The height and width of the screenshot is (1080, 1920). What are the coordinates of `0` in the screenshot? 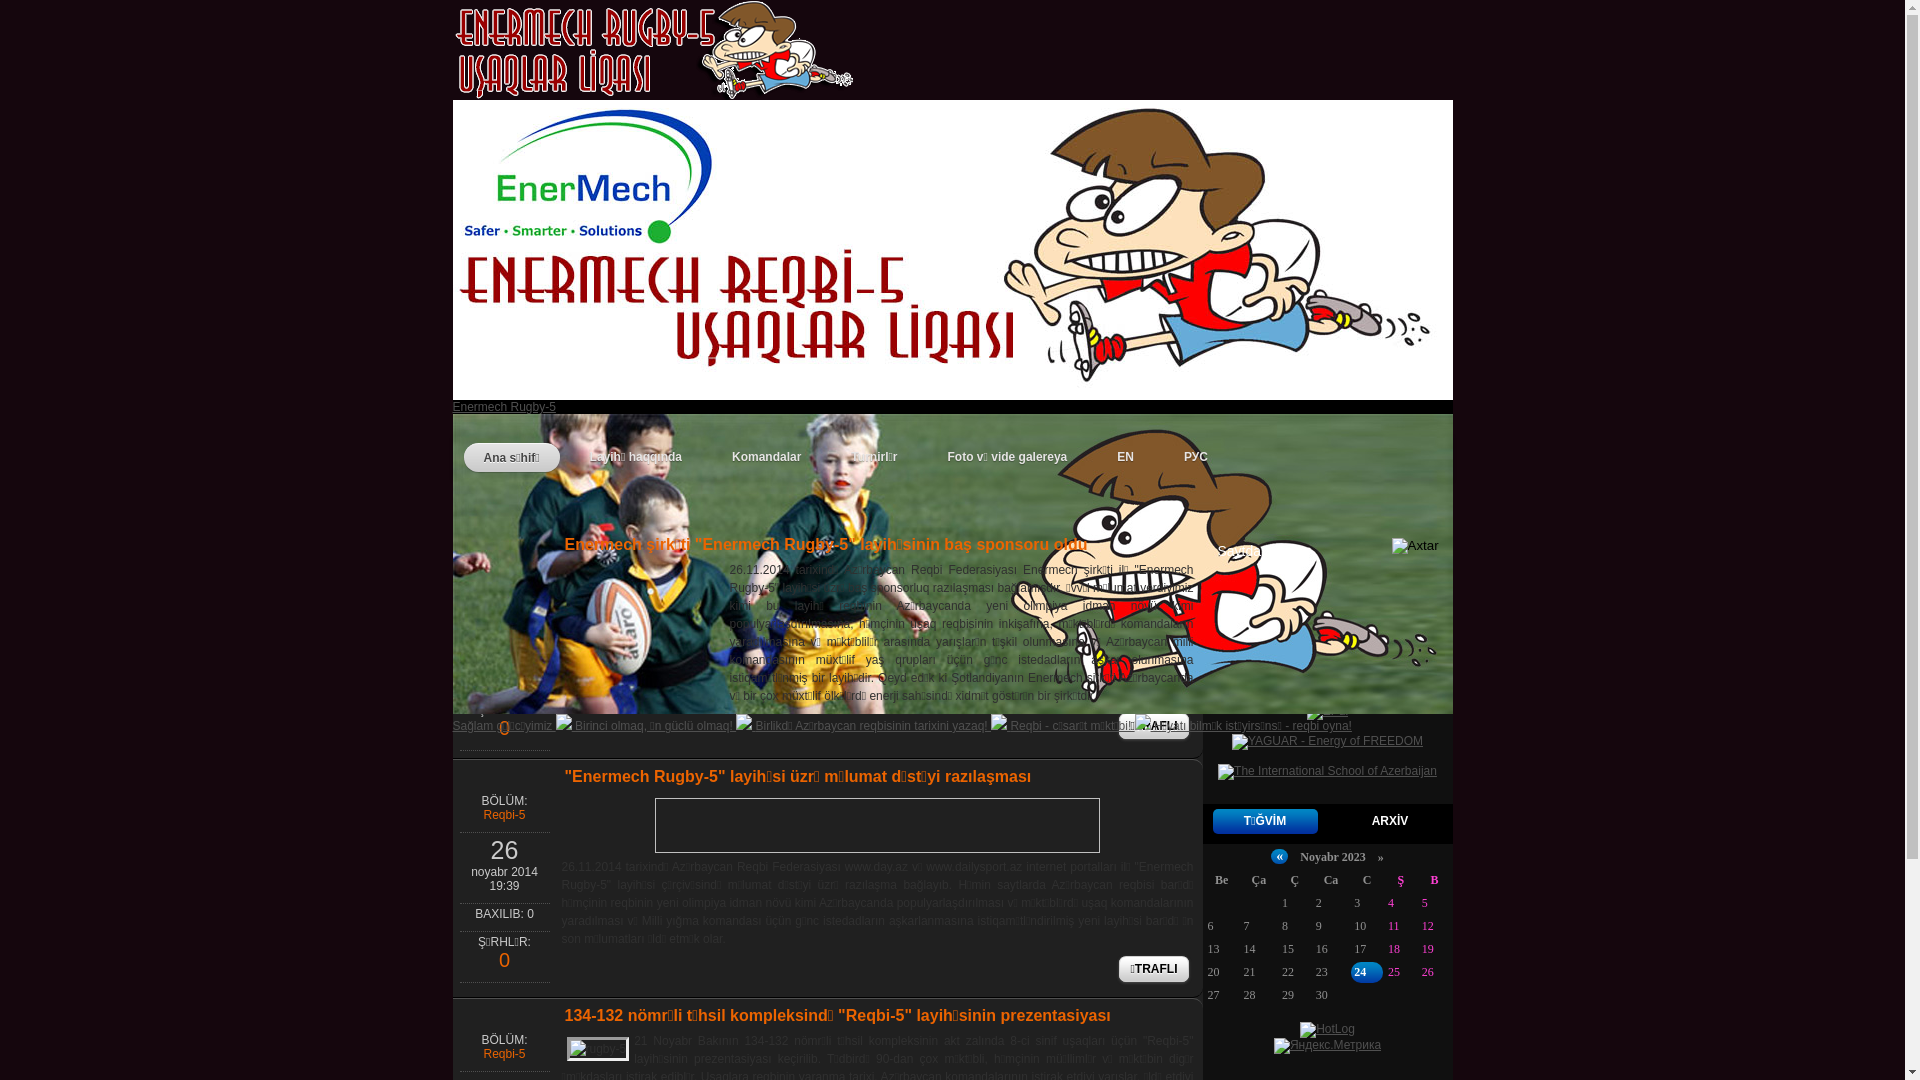 It's located at (504, 731).